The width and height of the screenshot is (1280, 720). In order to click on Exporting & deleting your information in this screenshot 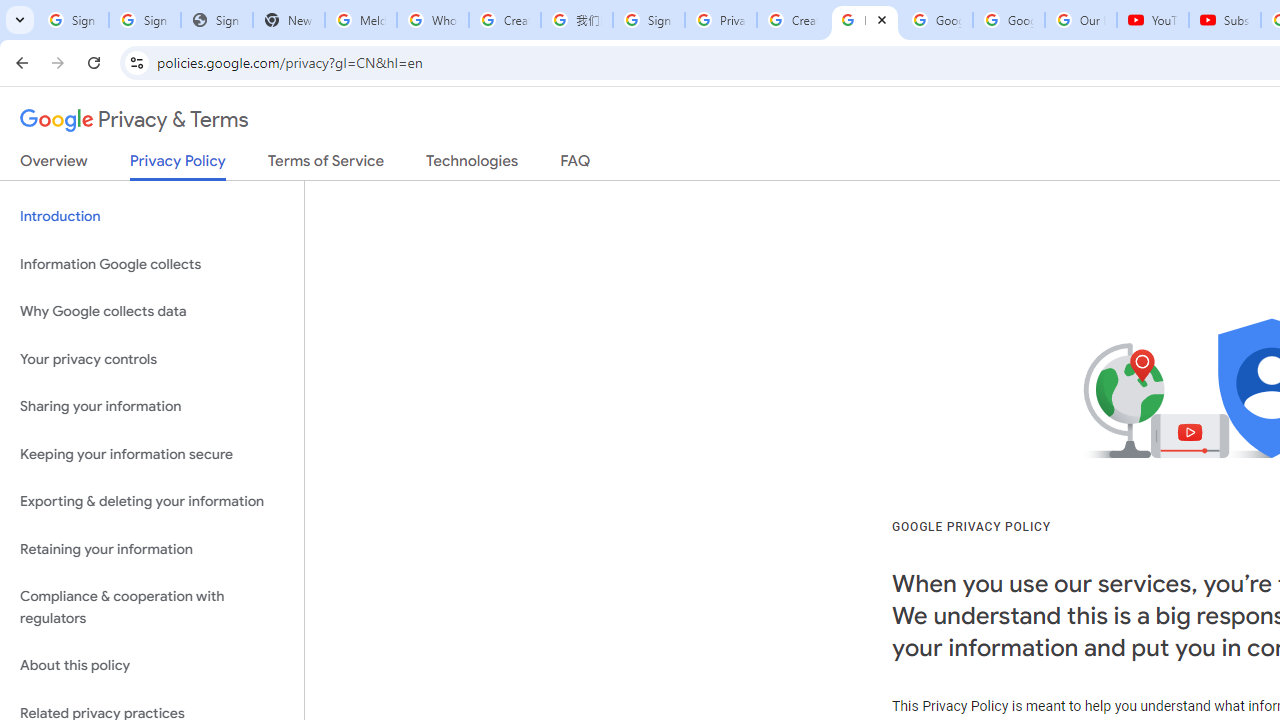, I will do `click(152, 502)`.